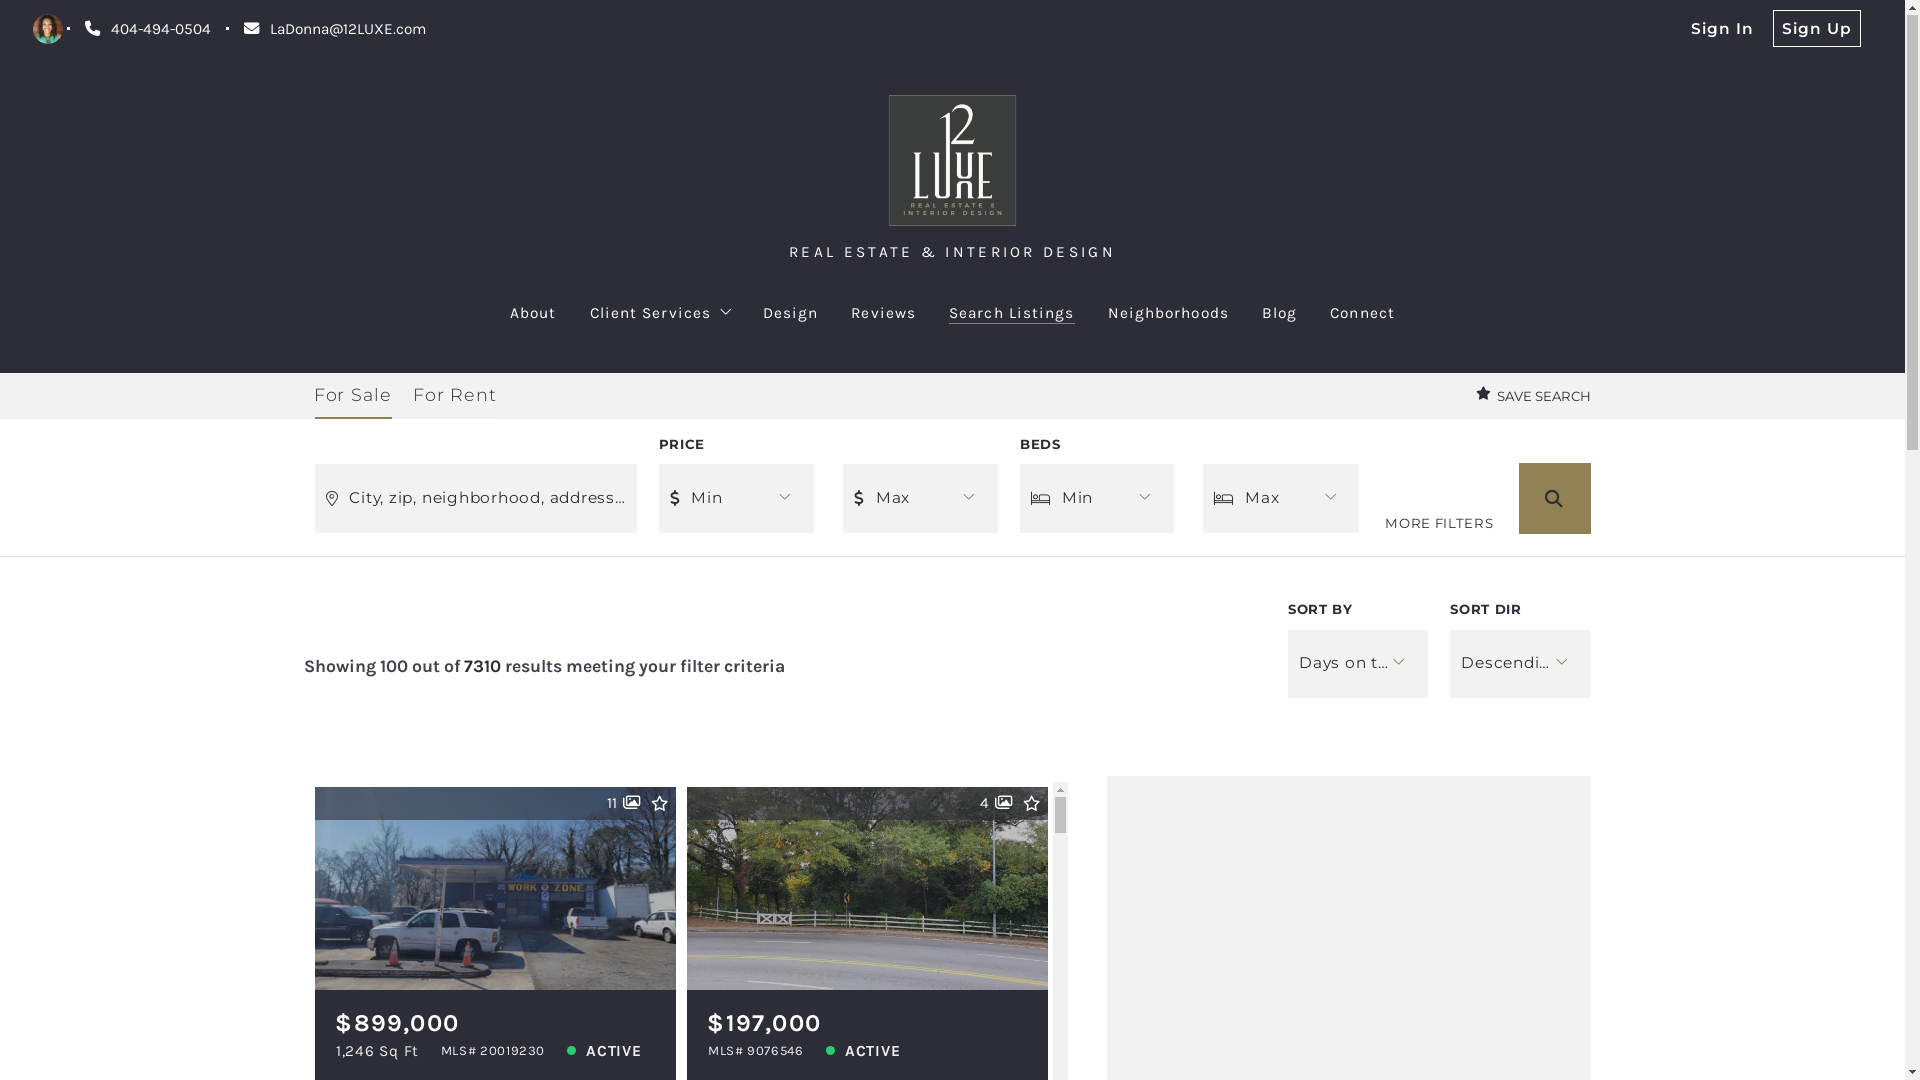  What do you see at coordinates (148, 30) in the screenshot?
I see `404-494-0504` at bounding box center [148, 30].